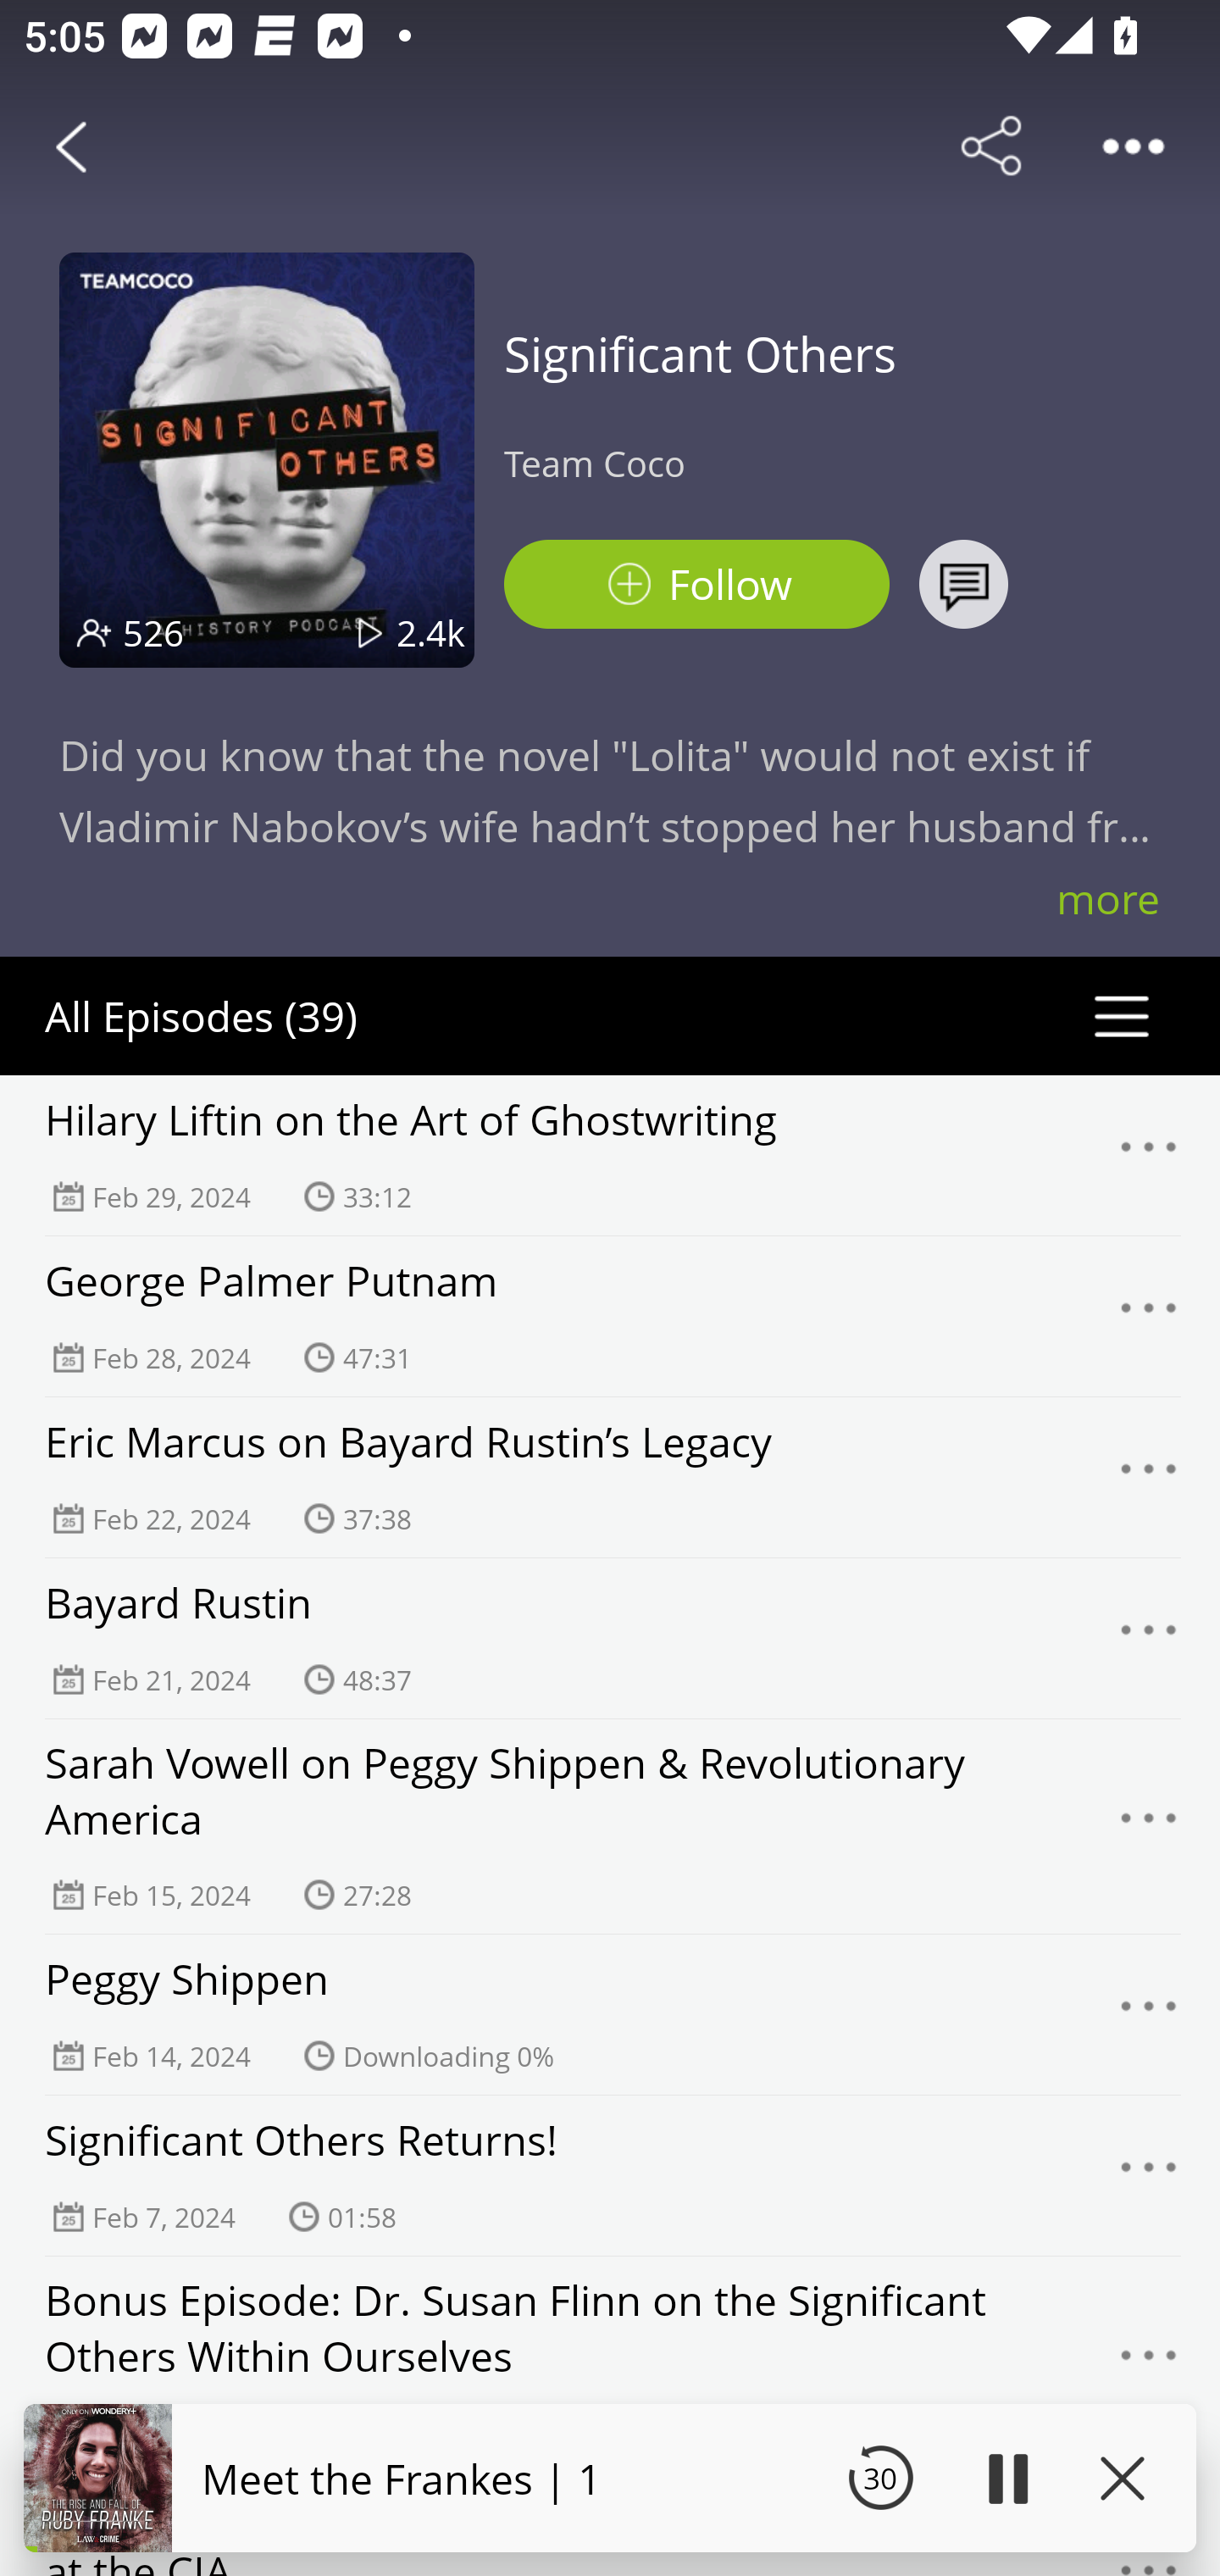 The height and width of the screenshot is (2576, 1220). Describe the element at coordinates (1149, 2174) in the screenshot. I see `Menu` at that location.